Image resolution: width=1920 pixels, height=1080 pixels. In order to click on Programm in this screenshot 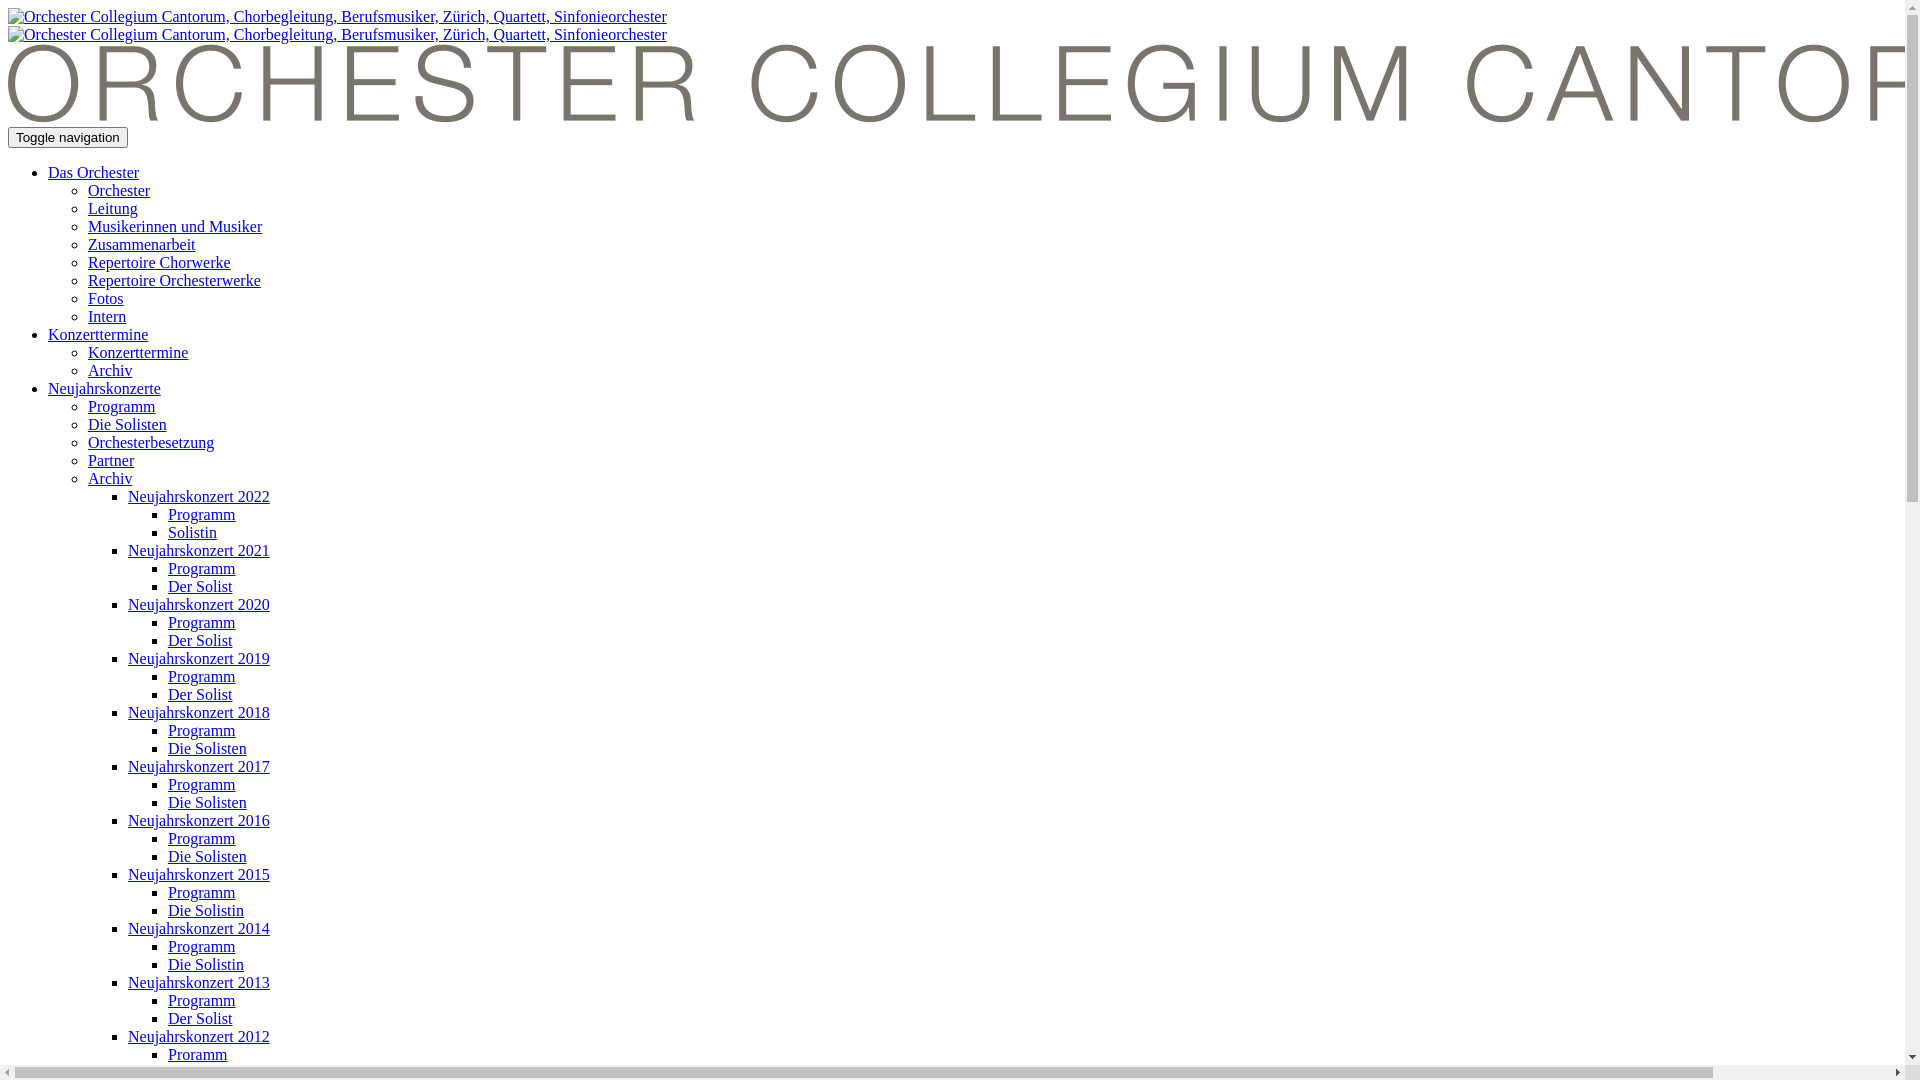, I will do `click(202, 568)`.